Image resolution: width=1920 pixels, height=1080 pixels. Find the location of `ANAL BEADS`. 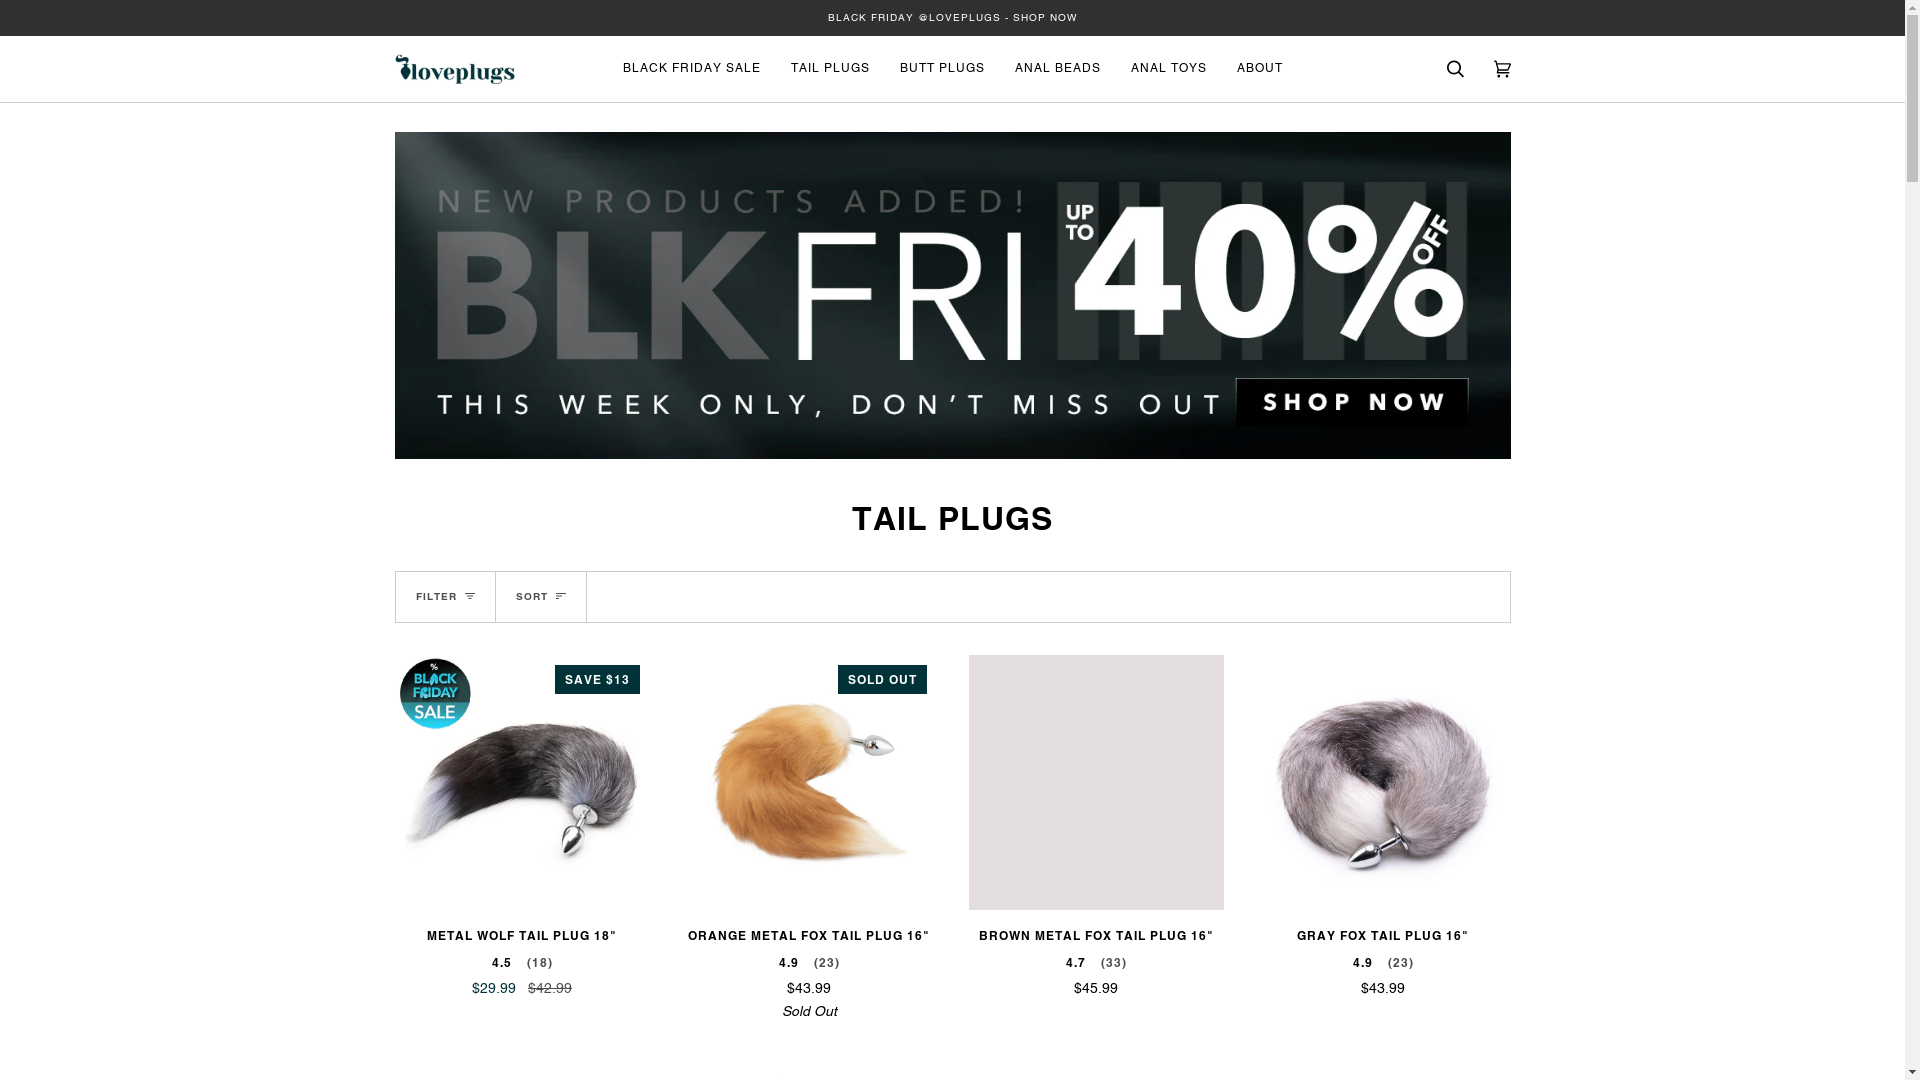

ANAL BEADS is located at coordinates (1058, 69).